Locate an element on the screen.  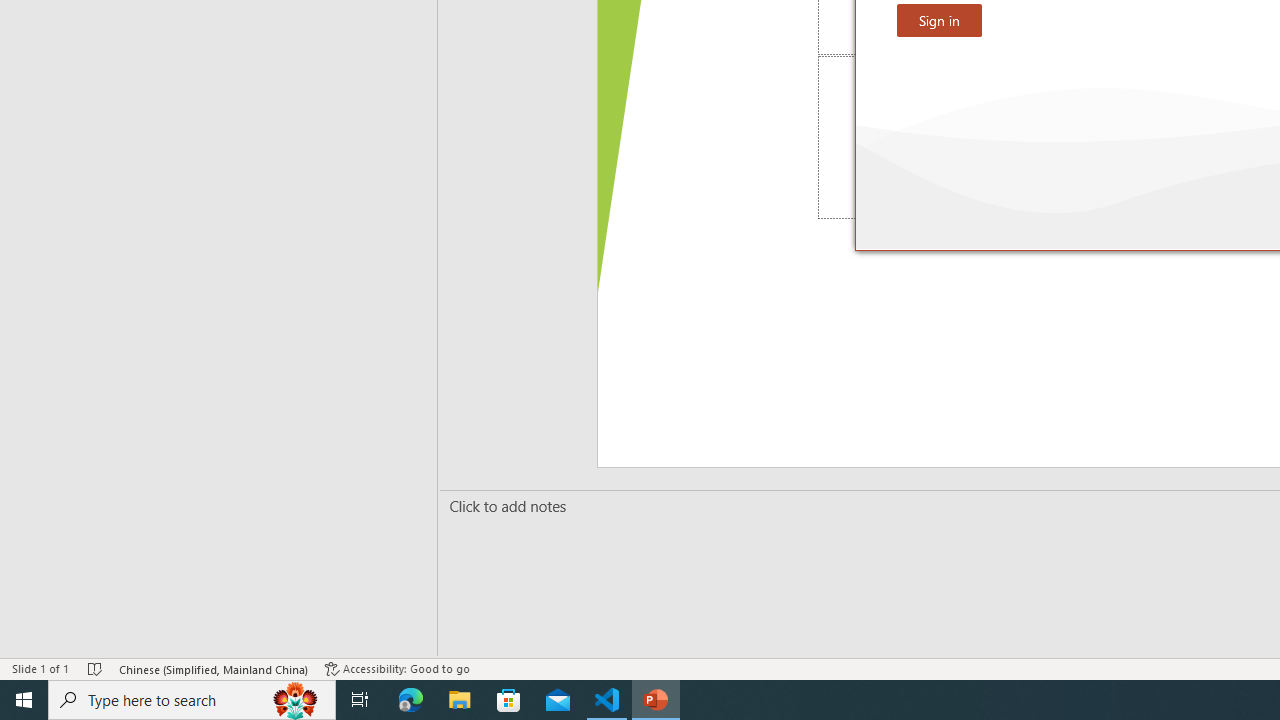
Sign in is located at coordinates (939, 20).